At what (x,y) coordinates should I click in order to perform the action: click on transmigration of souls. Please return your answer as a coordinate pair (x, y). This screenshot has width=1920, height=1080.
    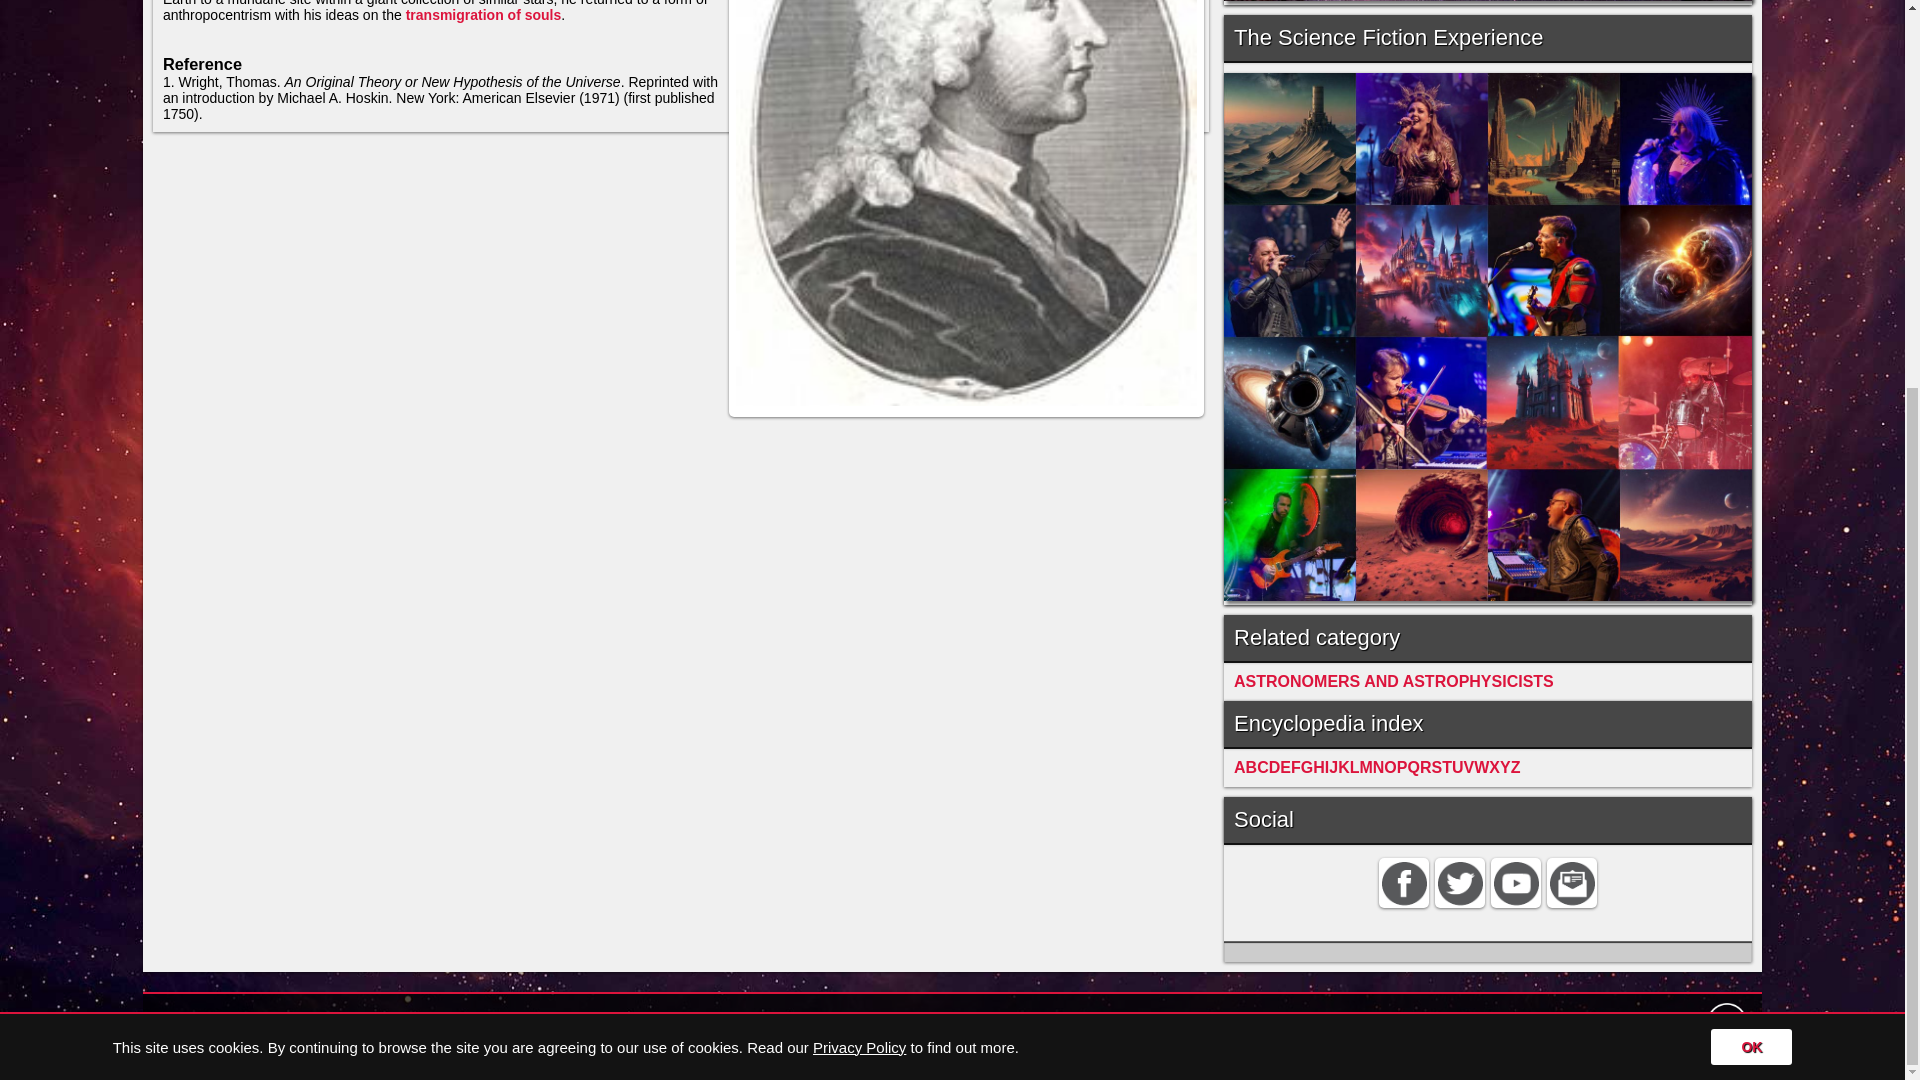
    Looking at the image, I should click on (484, 14).